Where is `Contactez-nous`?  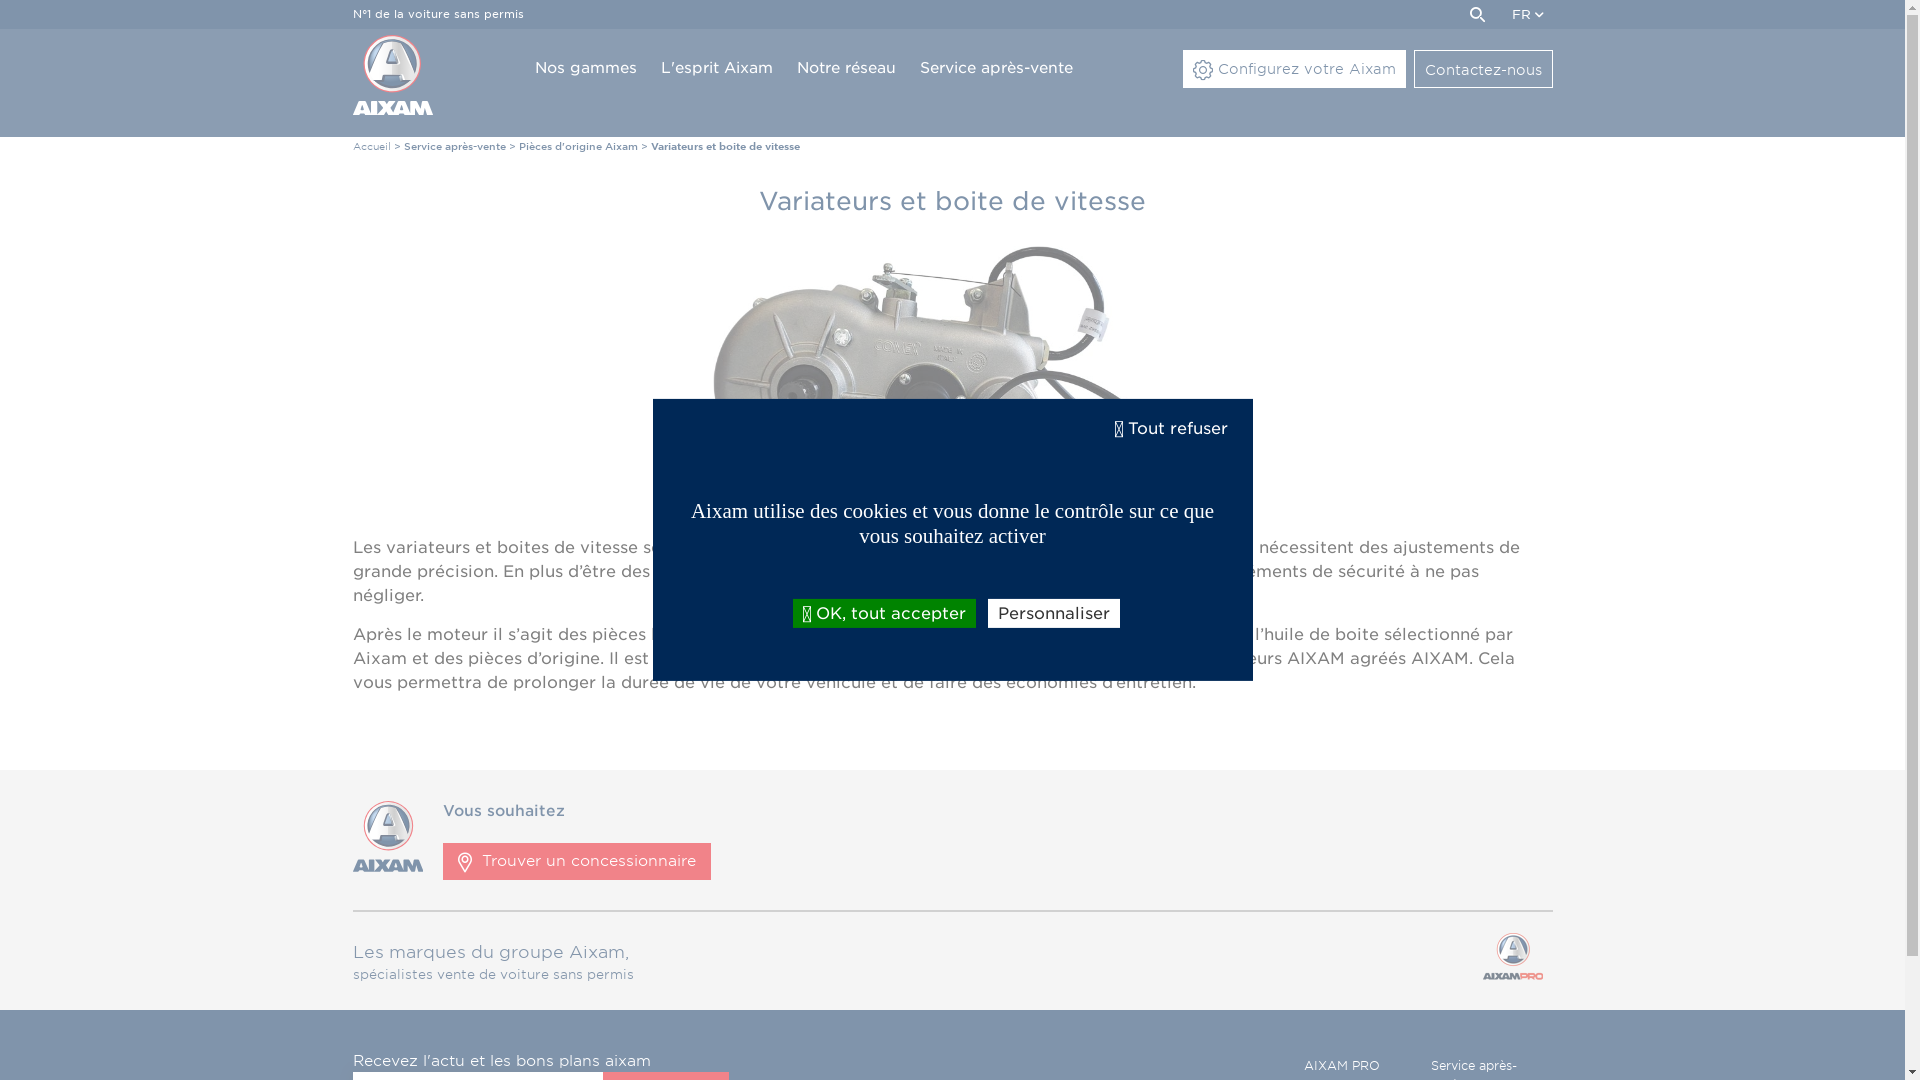
Contactez-nous is located at coordinates (1484, 69).